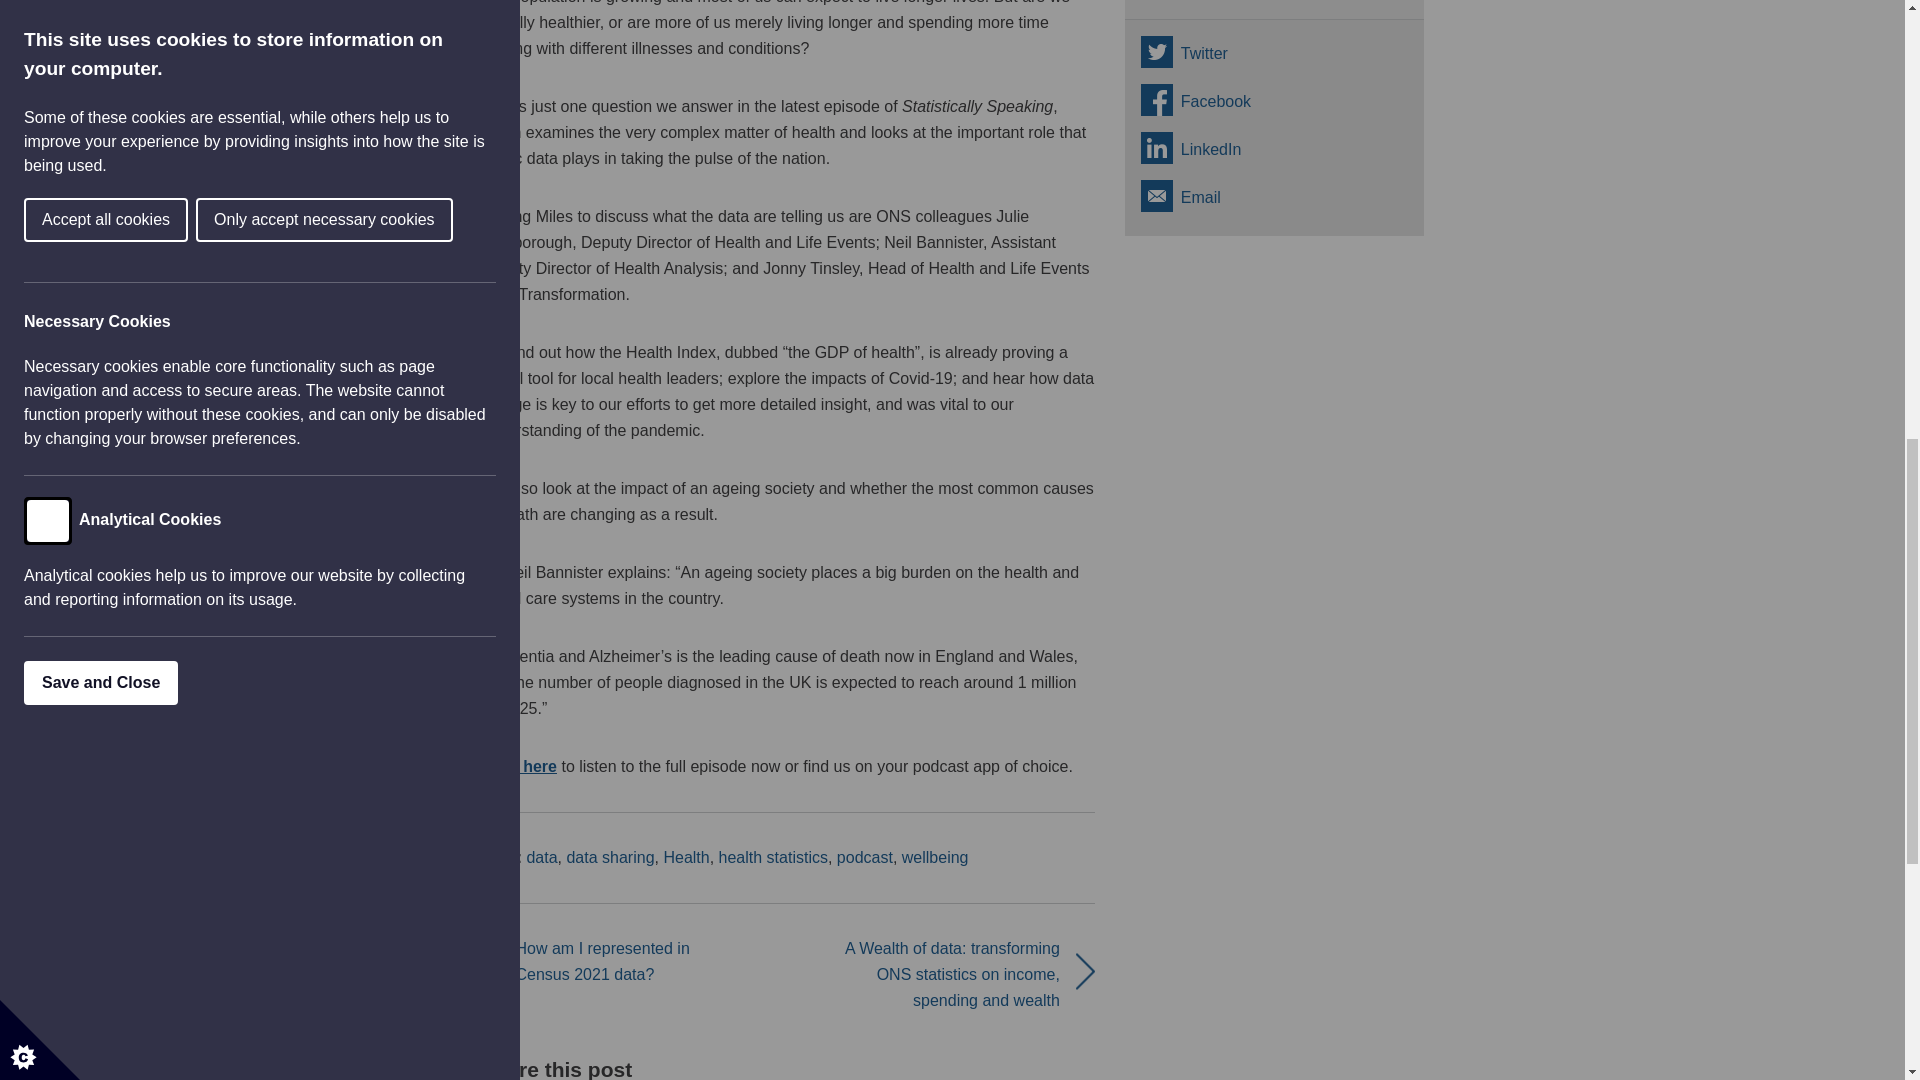  I want to click on health statistics, so click(772, 857).